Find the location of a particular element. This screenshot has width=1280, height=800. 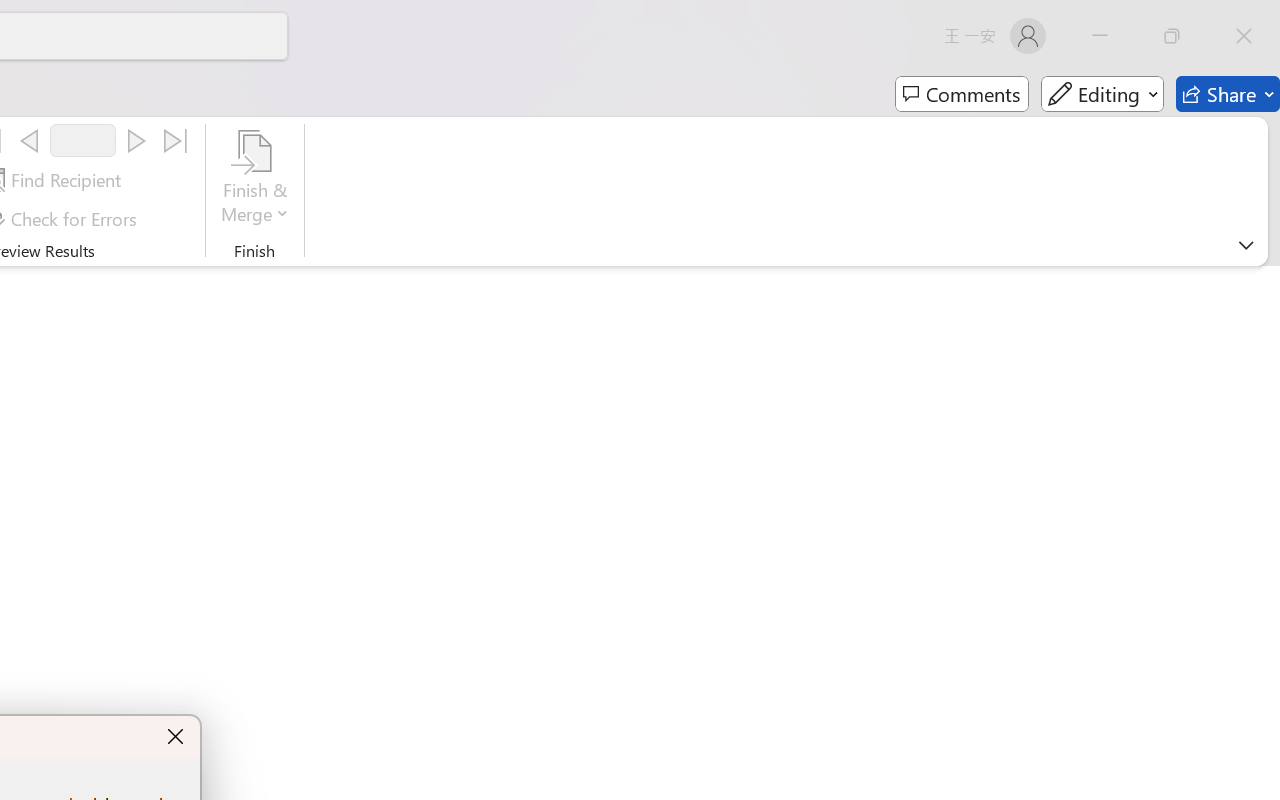

Finish & Merge is located at coordinates (255, 180).